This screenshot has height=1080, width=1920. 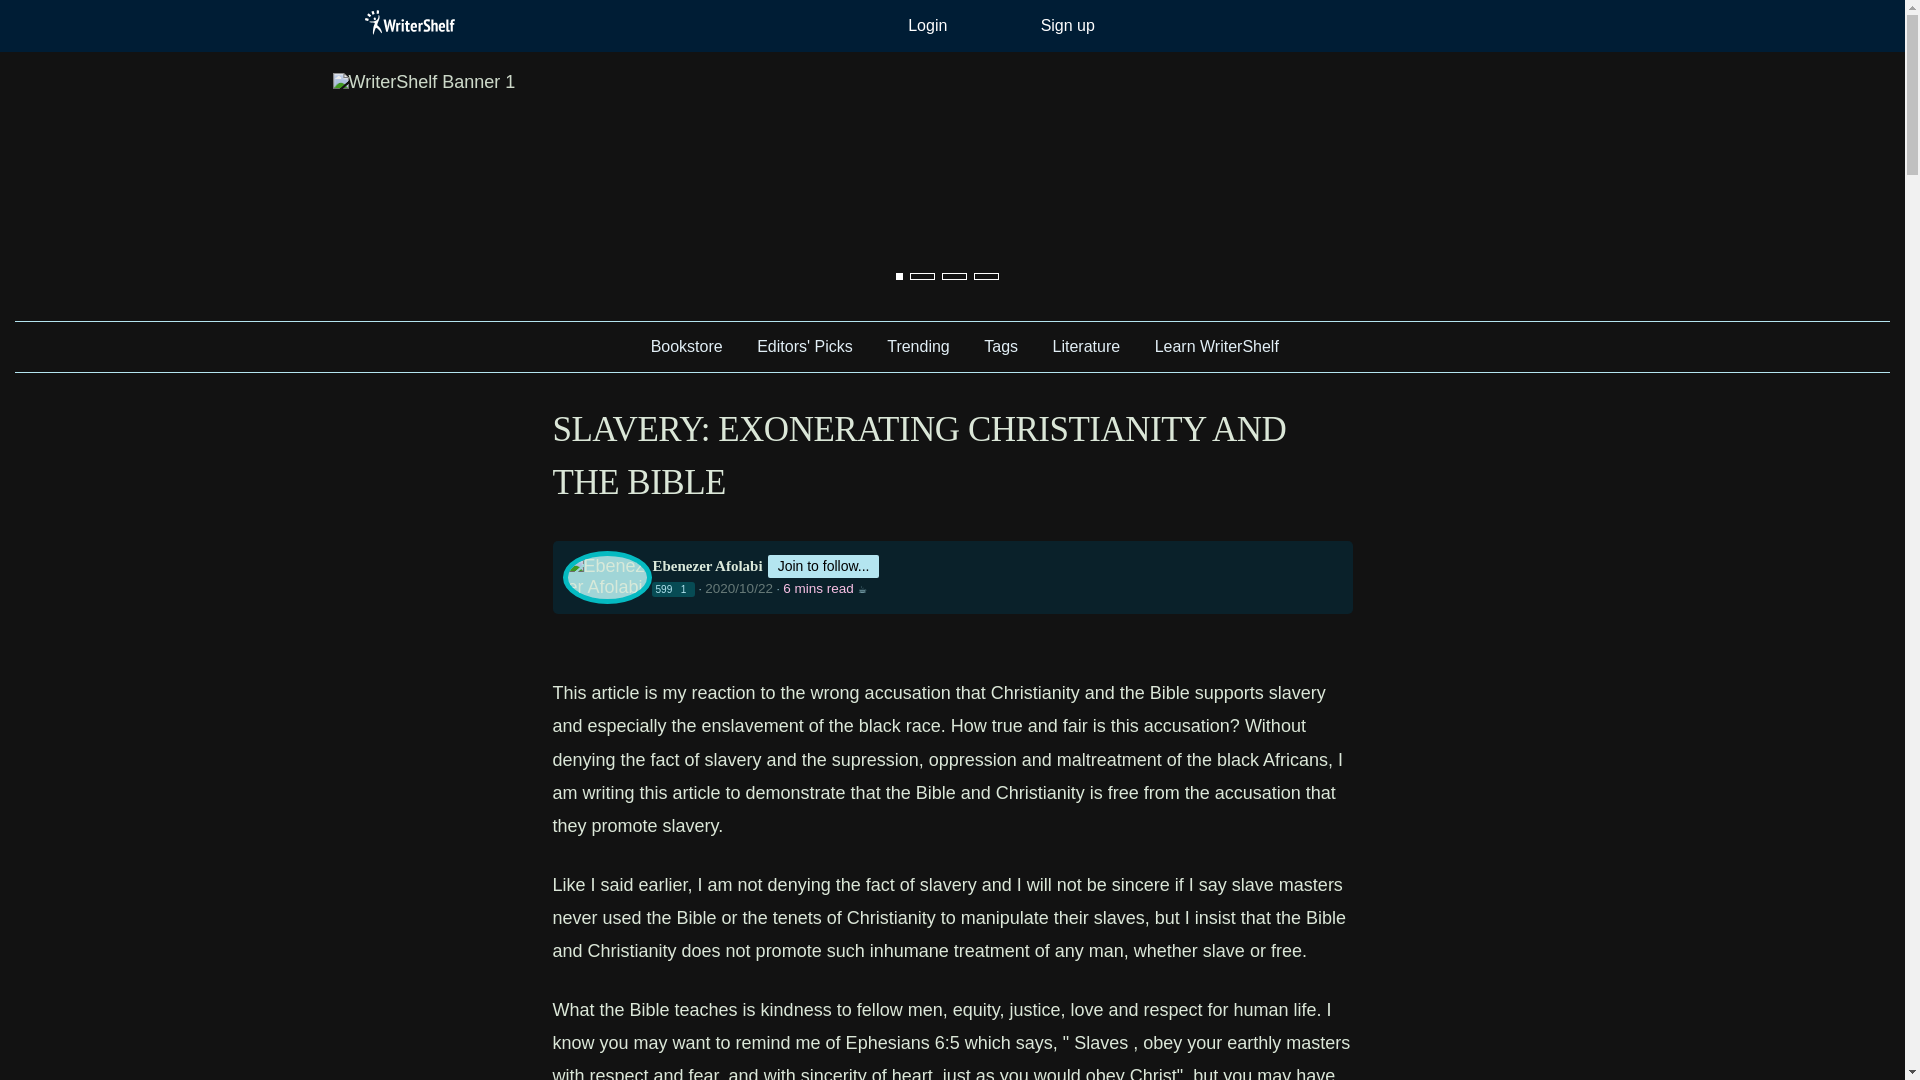 I want to click on WriterShelf topic categories, so click(x=616, y=336).